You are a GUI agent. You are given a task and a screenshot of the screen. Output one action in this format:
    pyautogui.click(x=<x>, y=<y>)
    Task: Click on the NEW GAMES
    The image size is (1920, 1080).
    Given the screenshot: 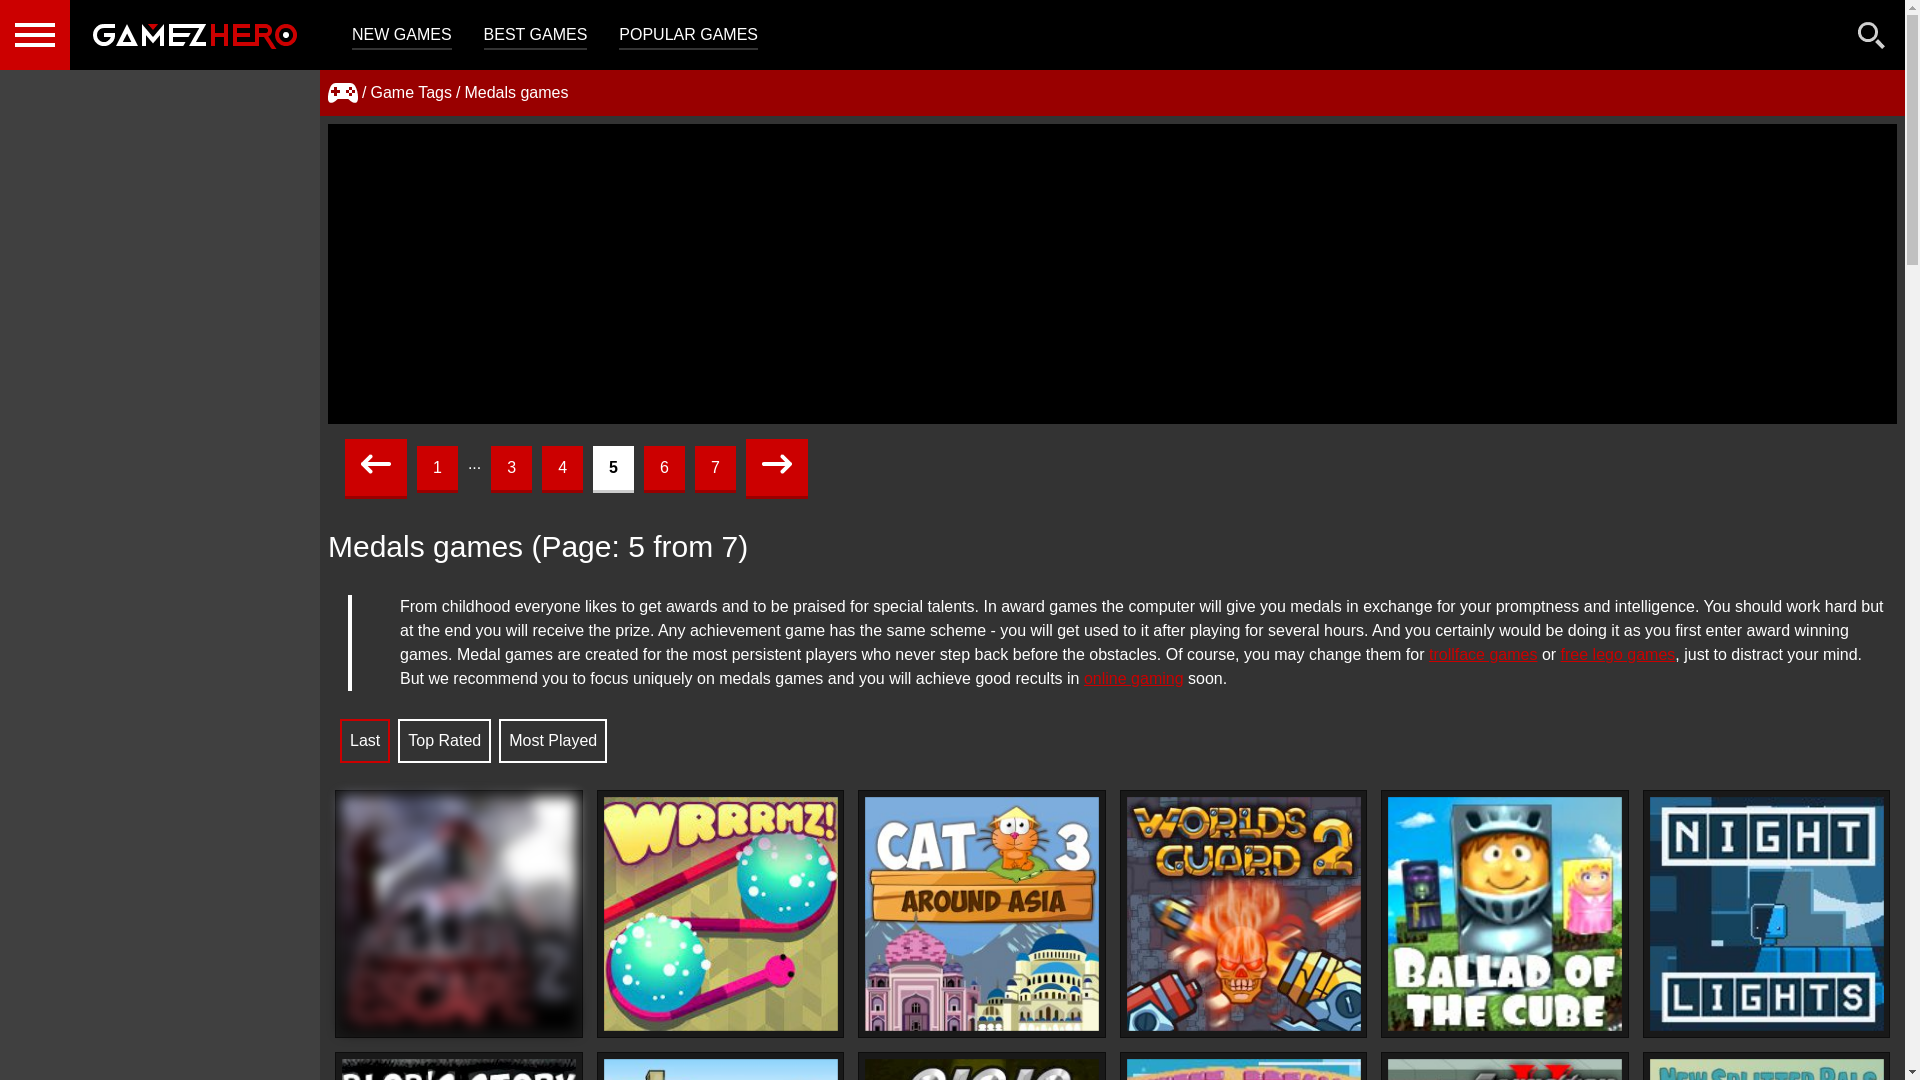 What is the action you would take?
    pyautogui.click(x=401, y=36)
    